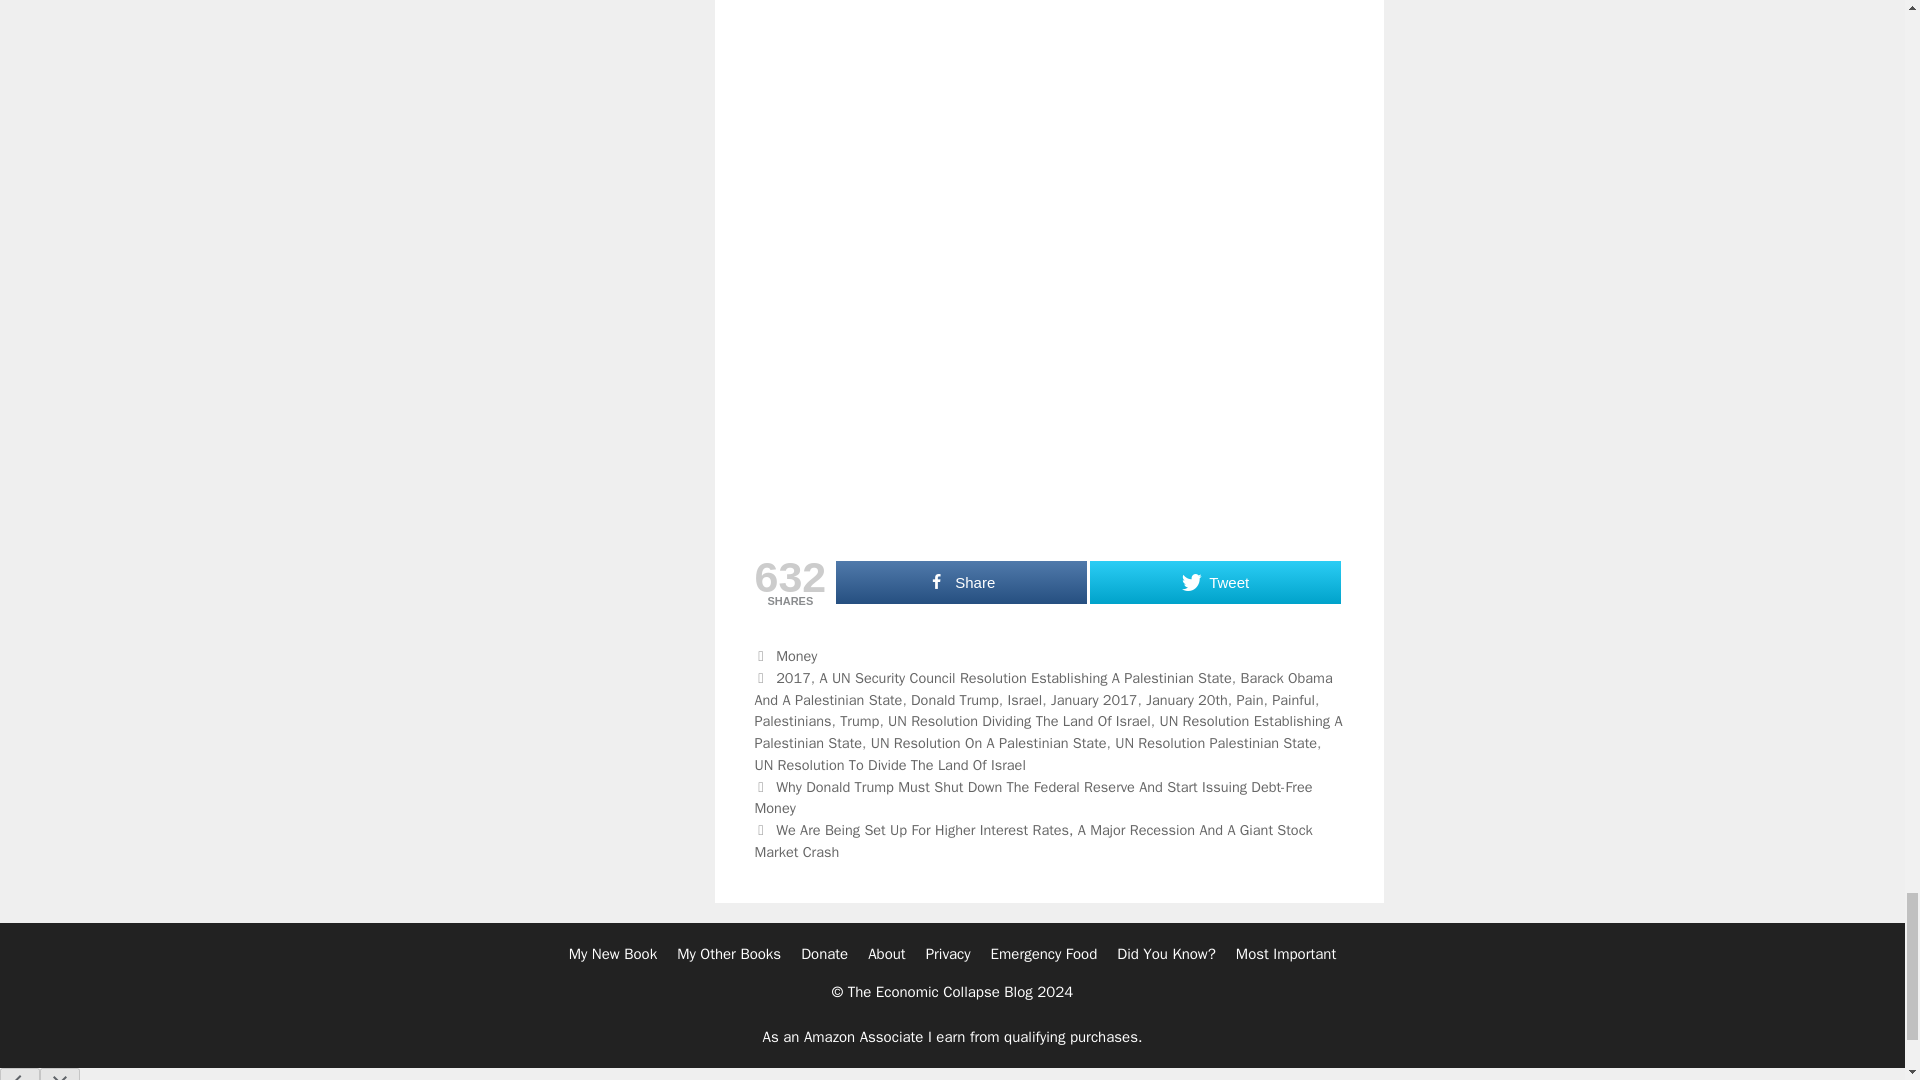 This screenshot has height=1080, width=1920. Describe the element at coordinates (1094, 700) in the screenshot. I see `January 2017` at that location.